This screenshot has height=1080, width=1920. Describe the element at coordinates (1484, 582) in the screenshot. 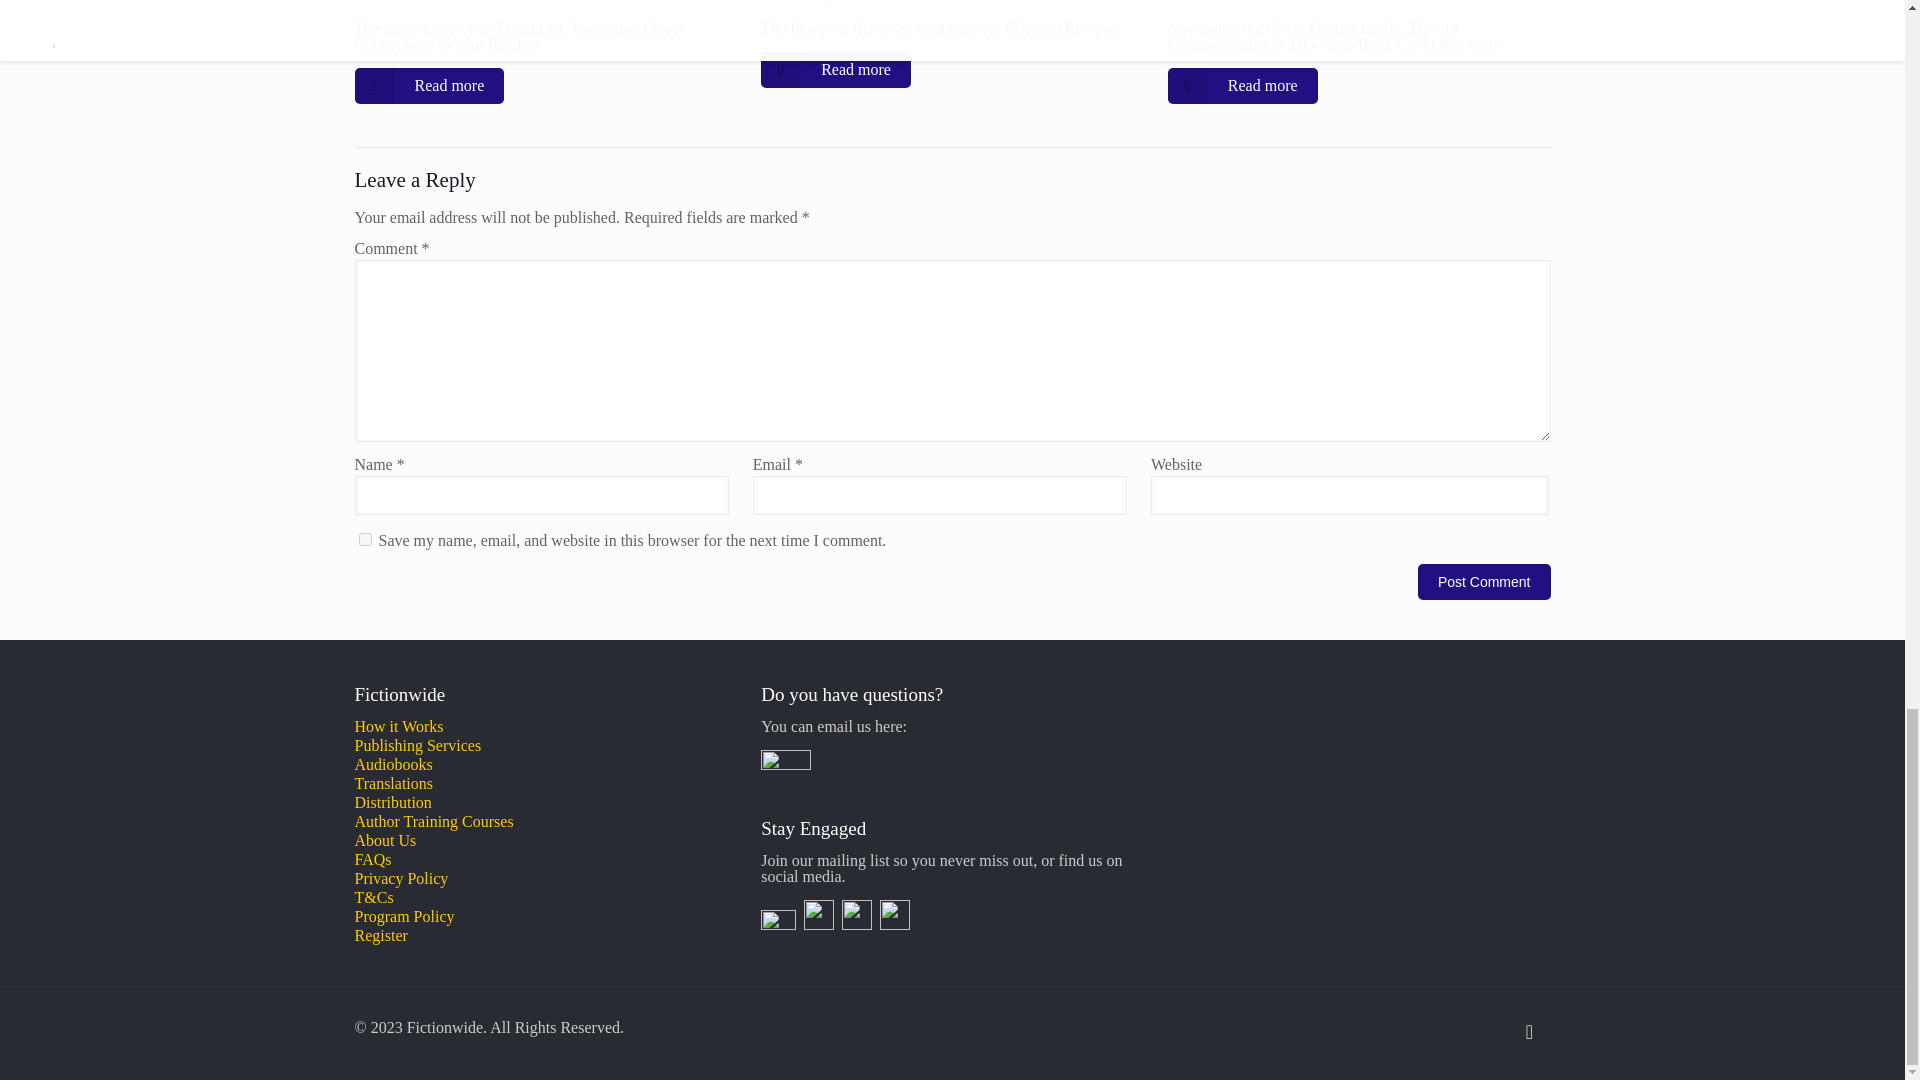

I see `Post Comment` at that location.